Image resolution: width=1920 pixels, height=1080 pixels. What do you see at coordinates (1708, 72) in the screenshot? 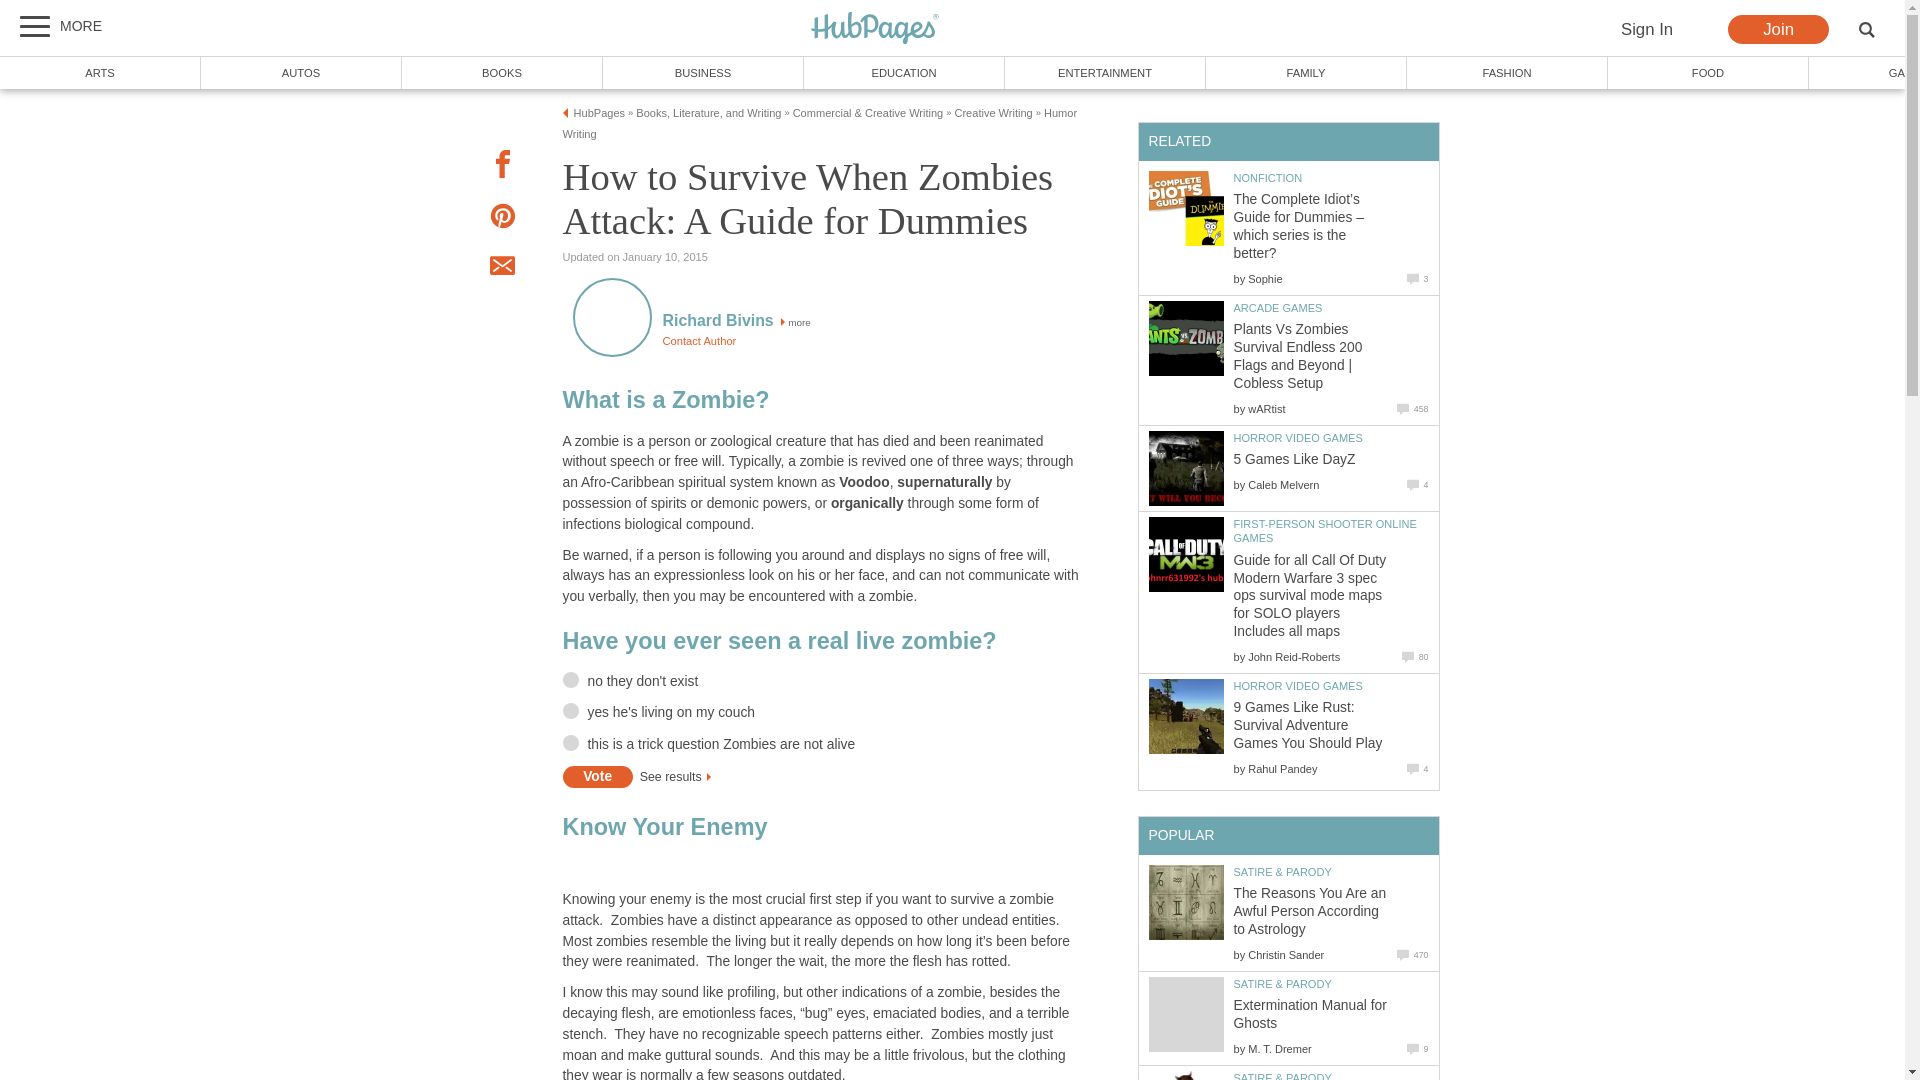
I see `FOOD` at bounding box center [1708, 72].